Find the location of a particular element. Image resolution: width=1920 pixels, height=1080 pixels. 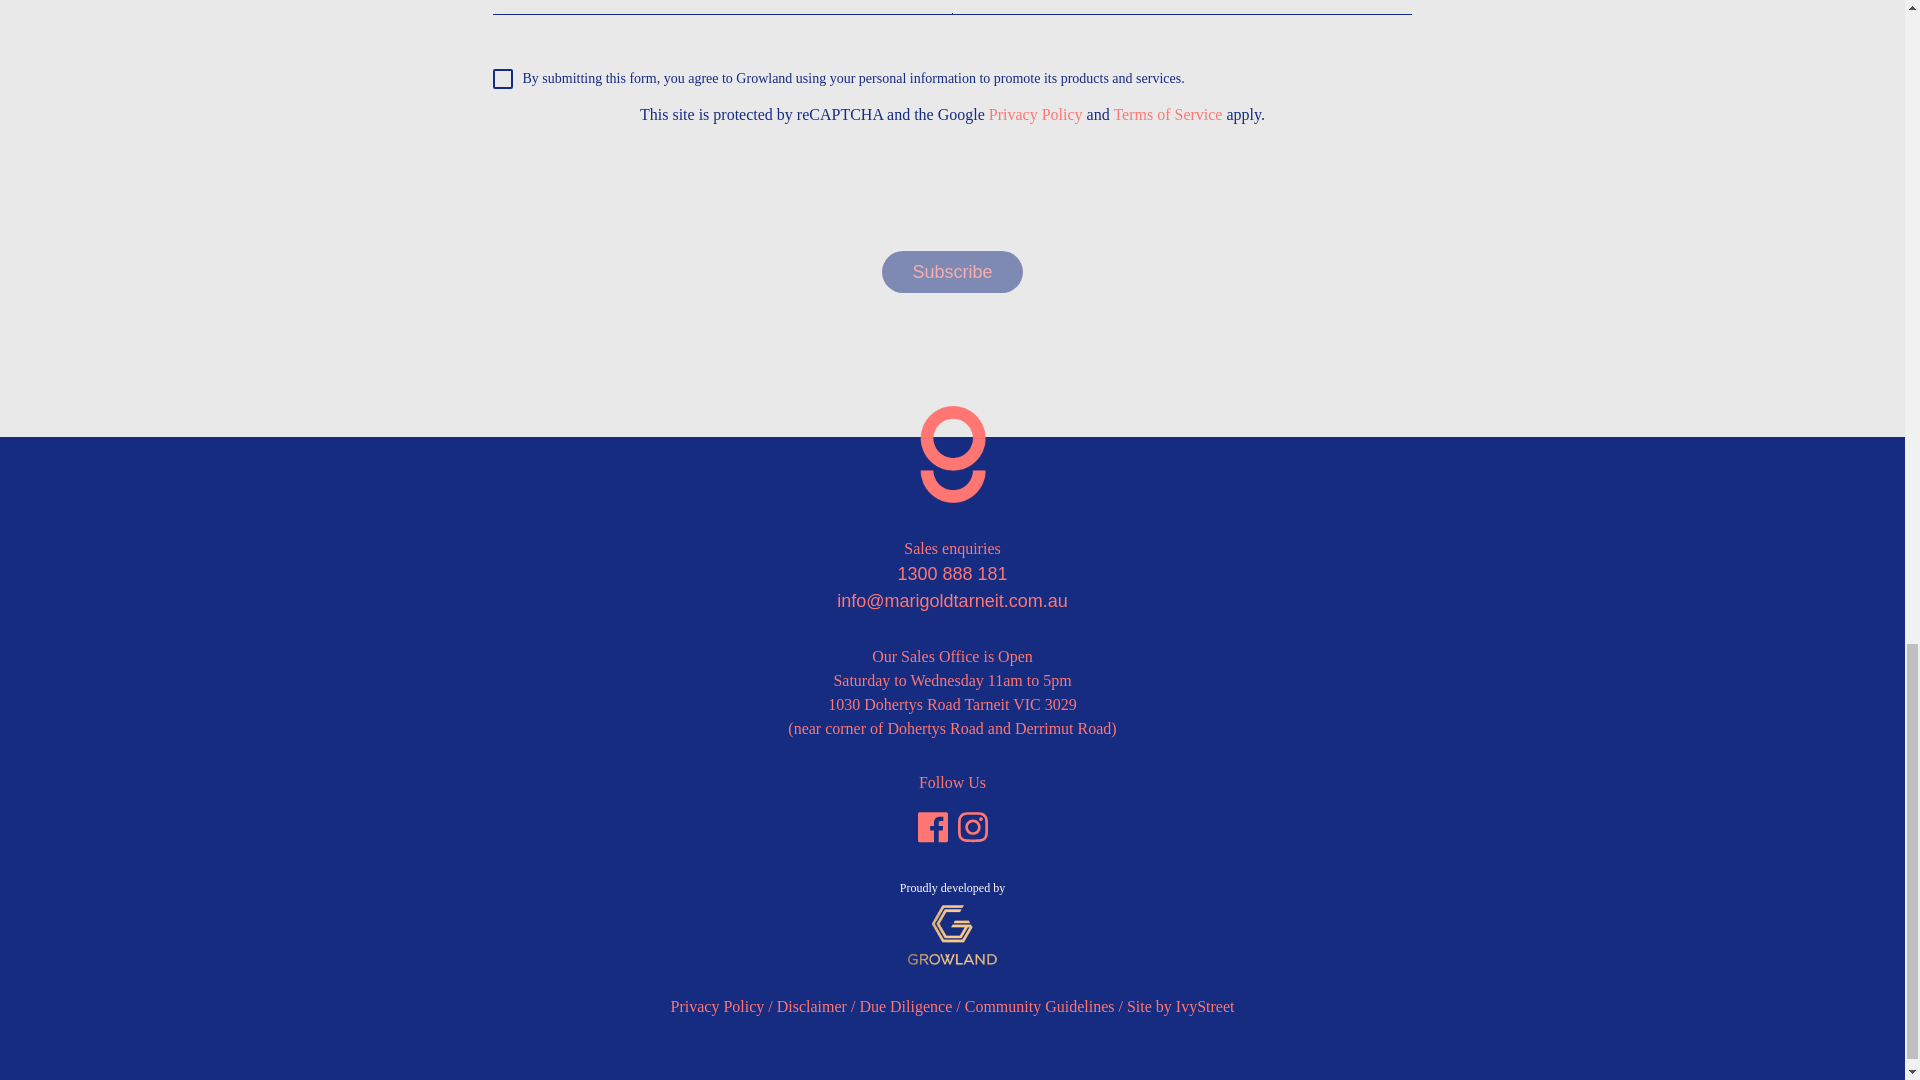

Community Guidelines is located at coordinates (1040, 1006).